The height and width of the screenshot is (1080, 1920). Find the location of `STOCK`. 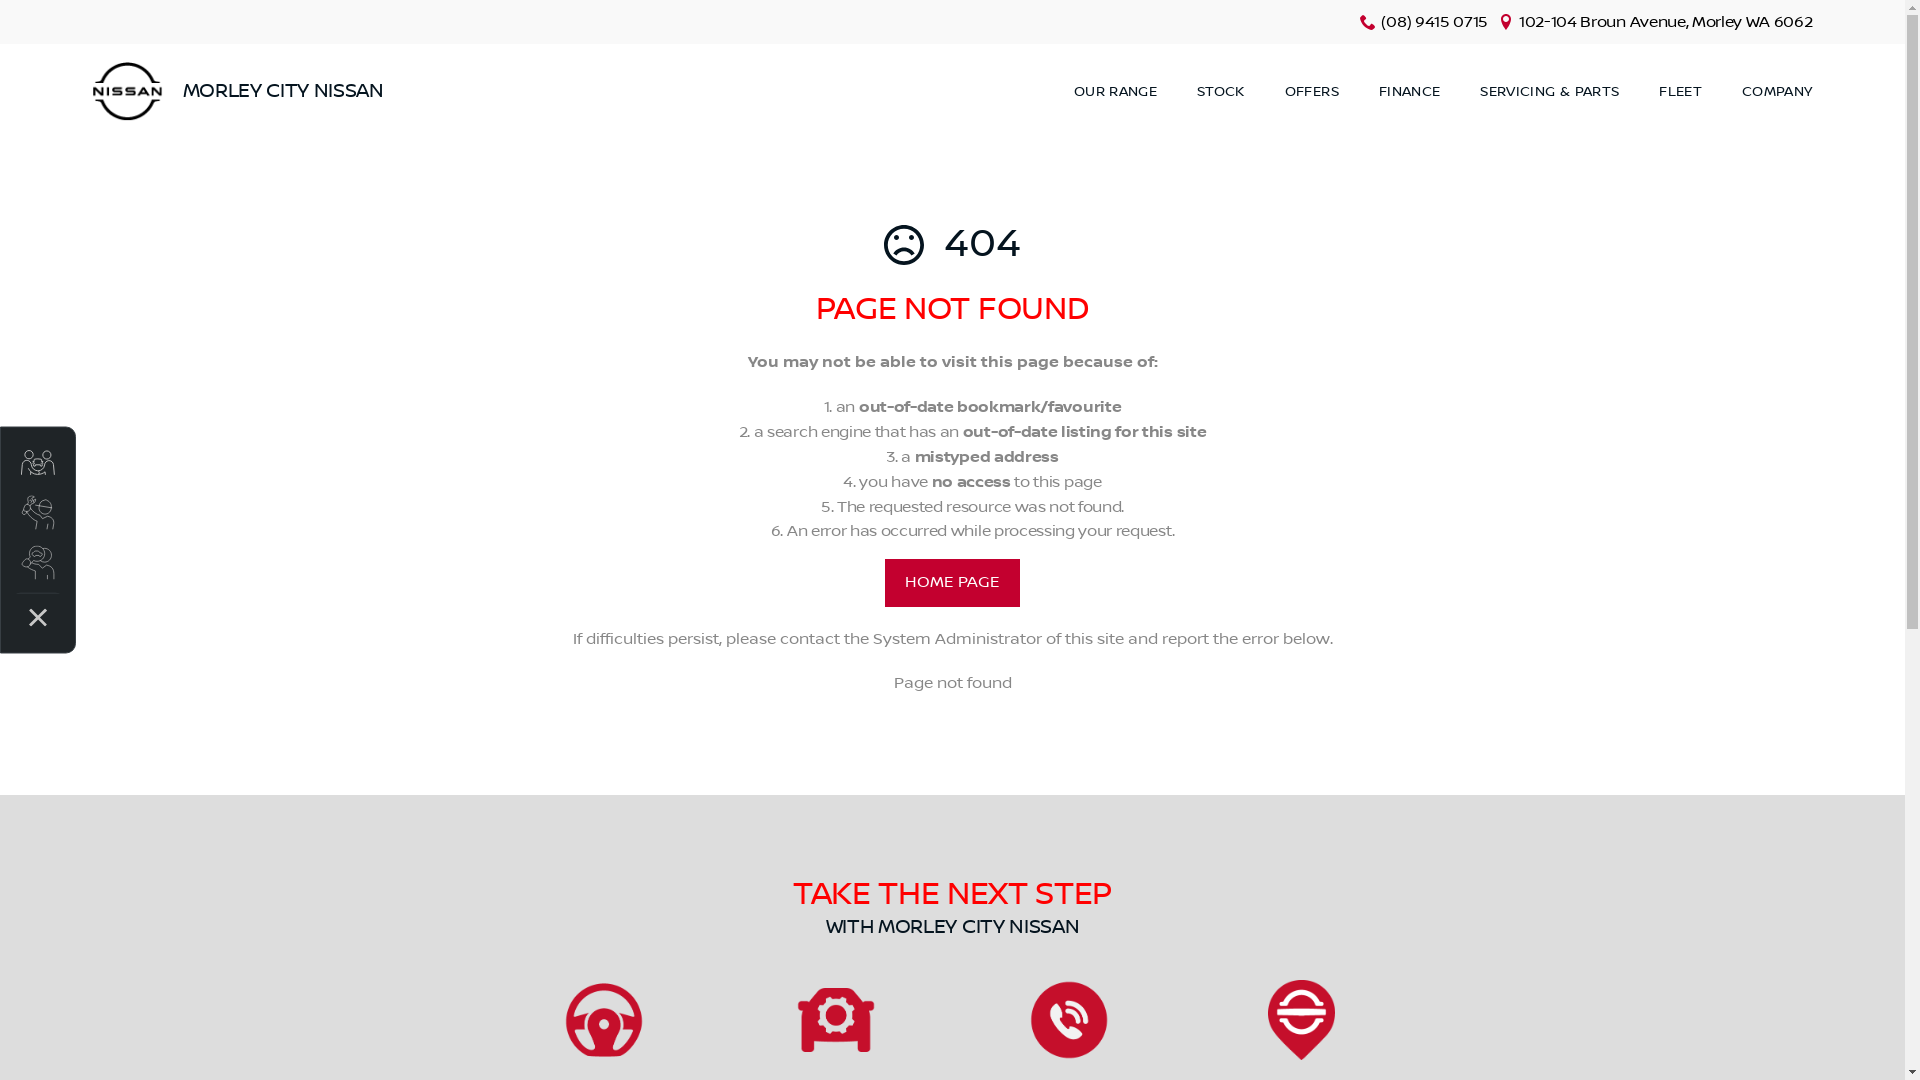

STOCK is located at coordinates (1221, 92).